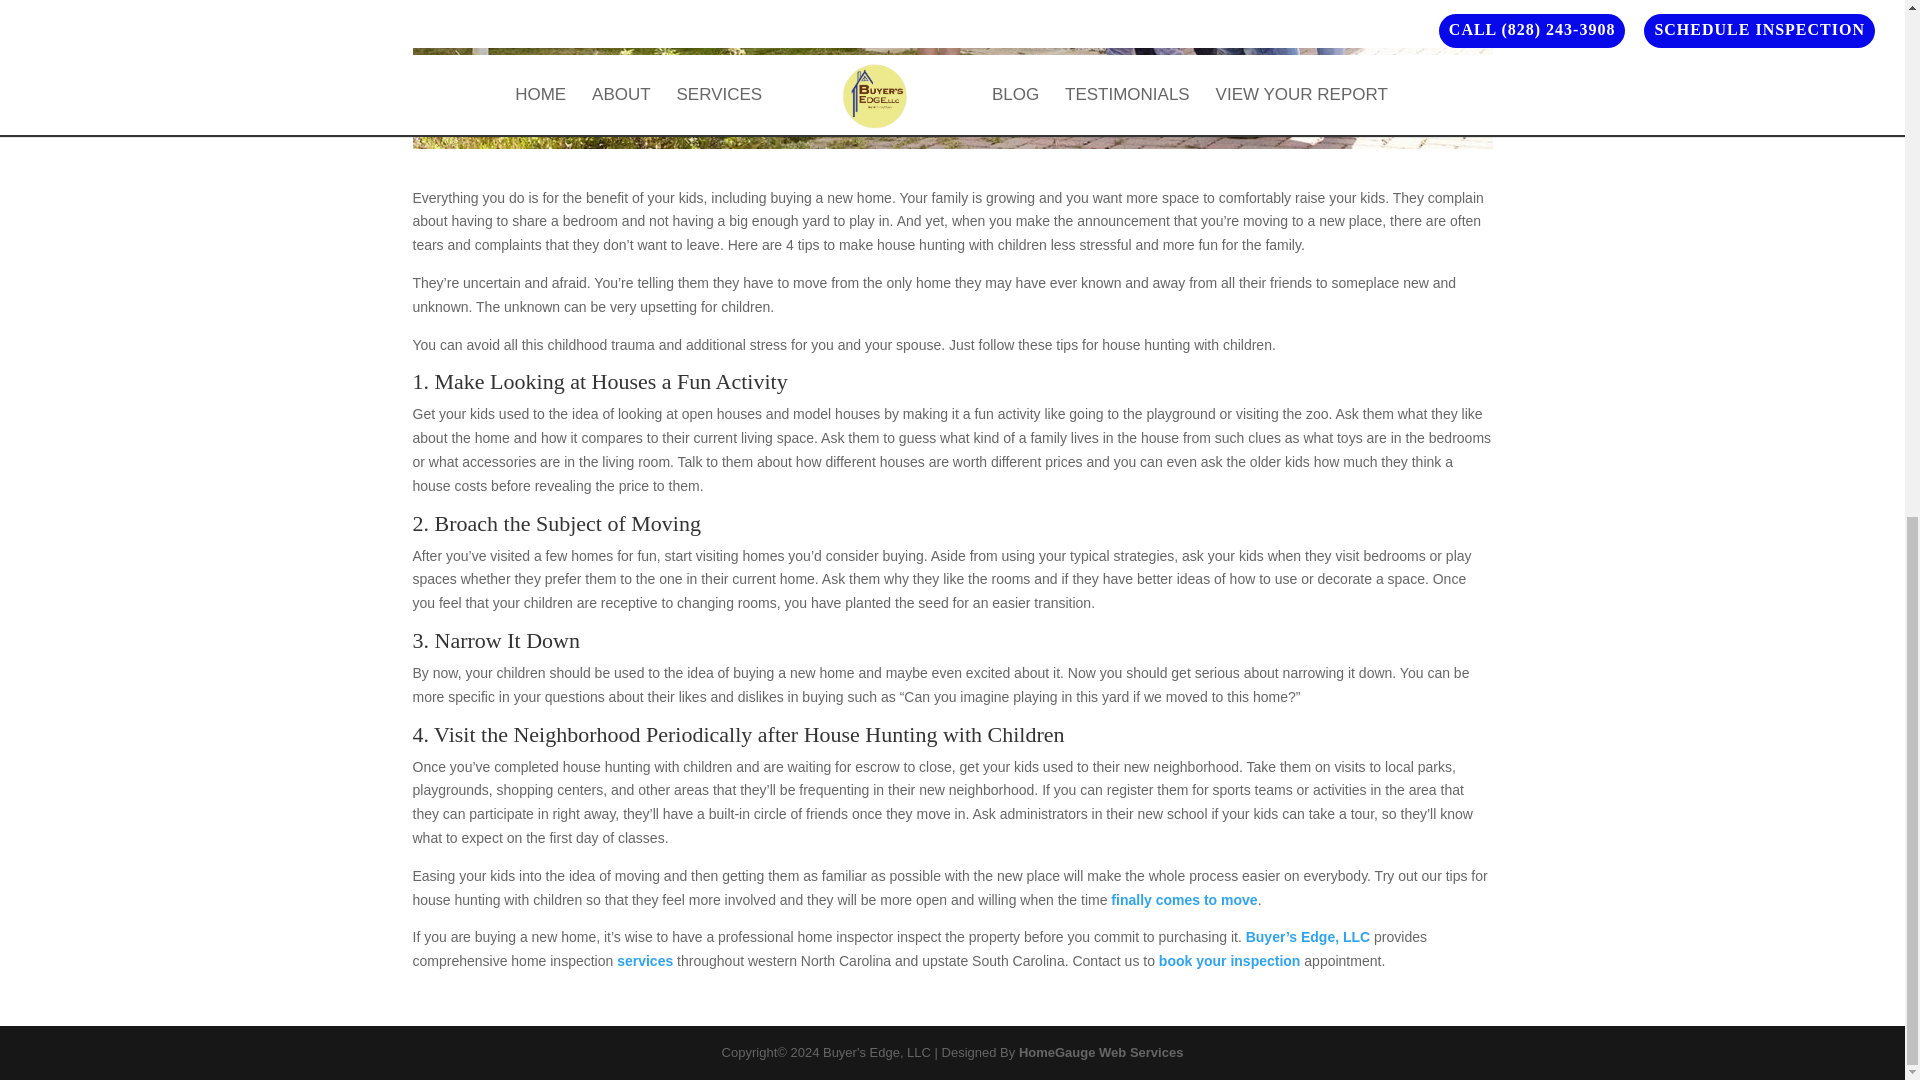  Describe the element at coordinates (1102, 1052) in the screenshot. I see `HomeGauge Web Services` at that location.